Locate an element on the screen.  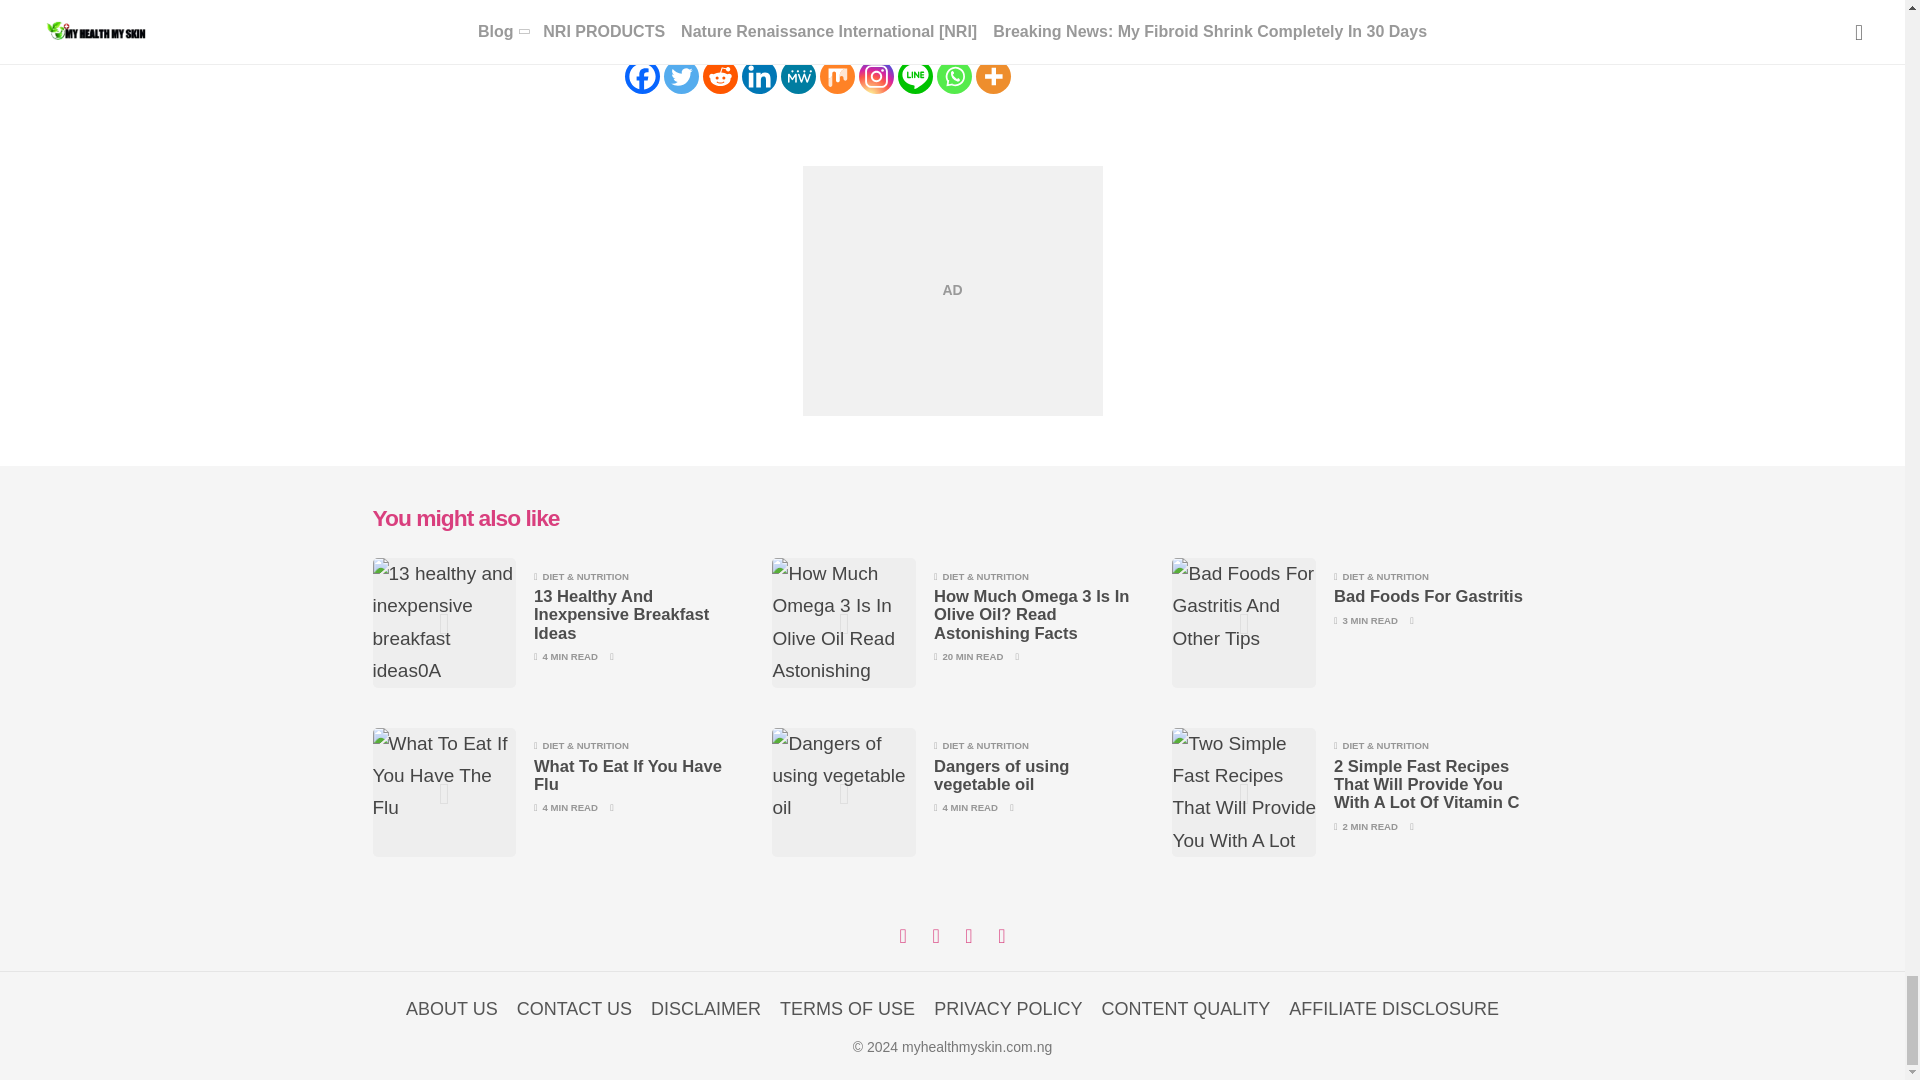
More is located at coordinates (993, 76).